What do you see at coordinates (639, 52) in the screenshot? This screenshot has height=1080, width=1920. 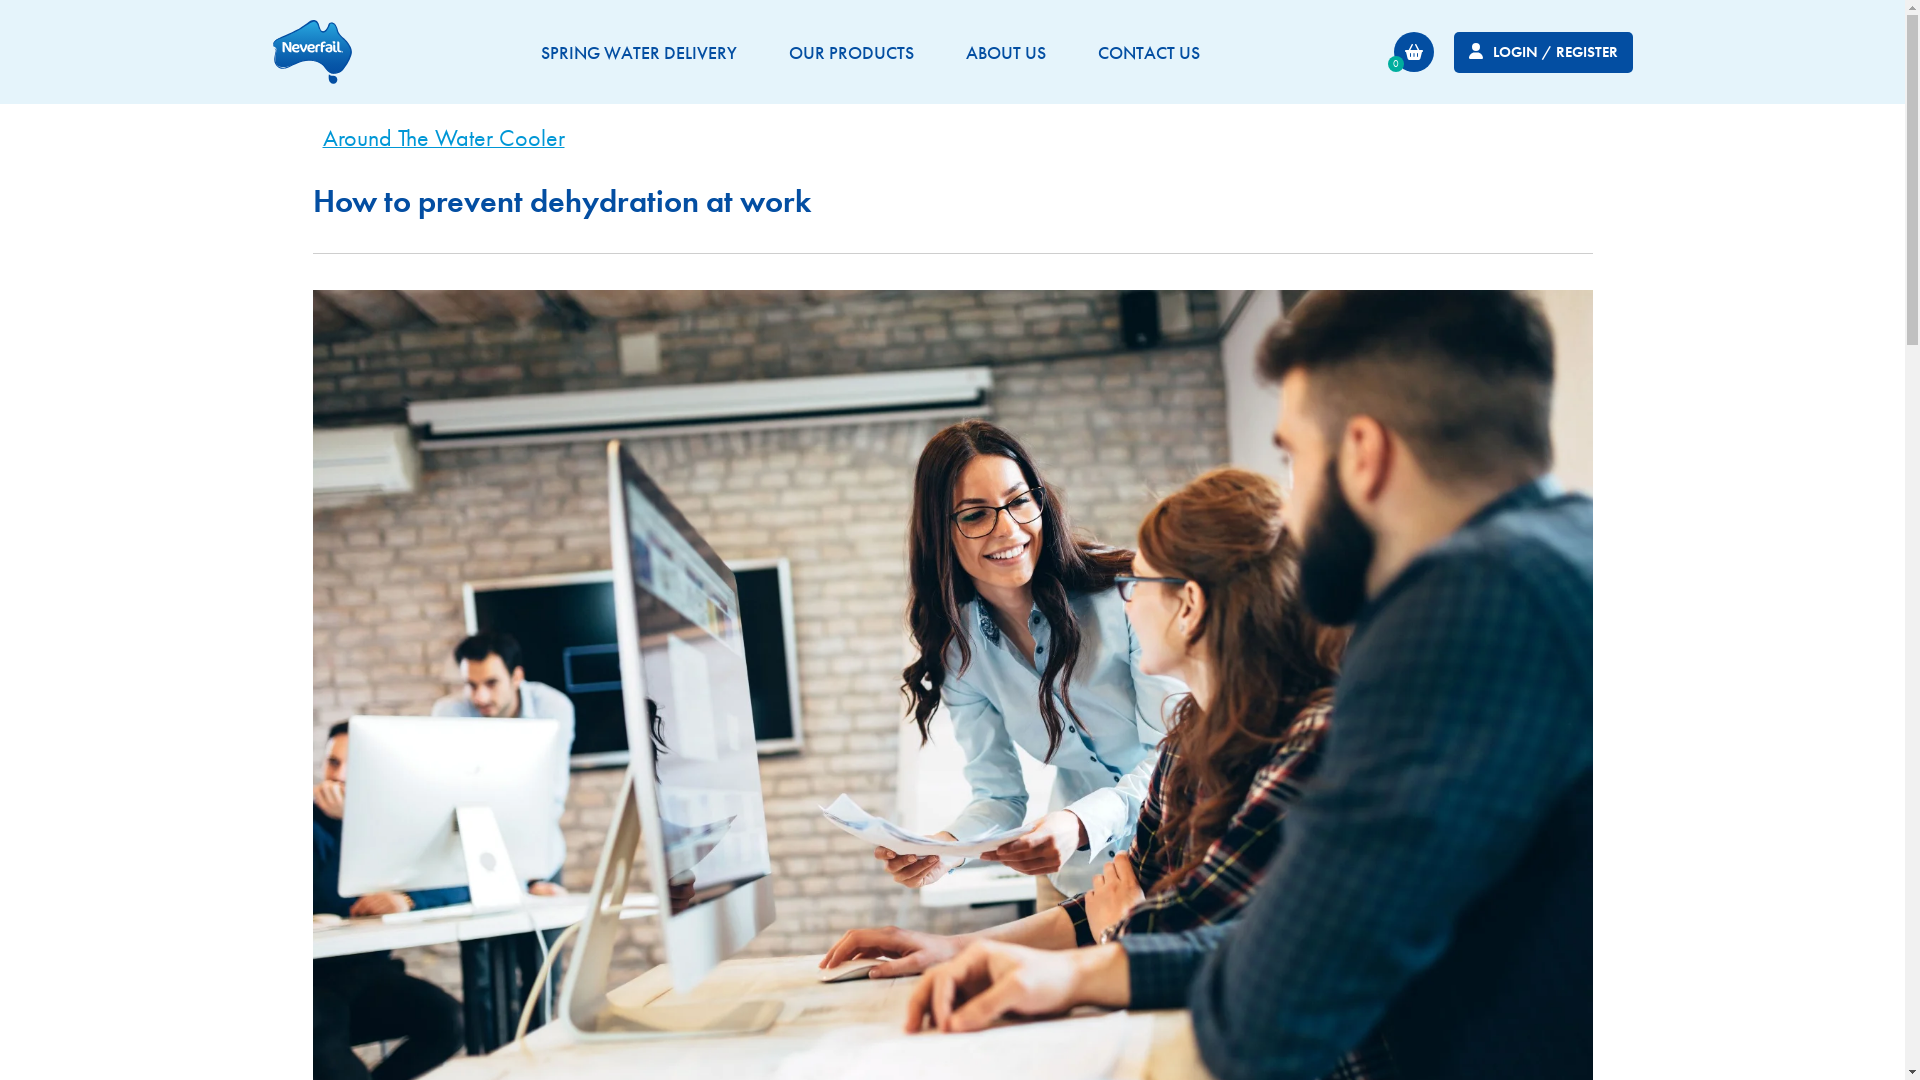 I see `SPRING WATER DELIVERY` at bounding box center [639, 52].